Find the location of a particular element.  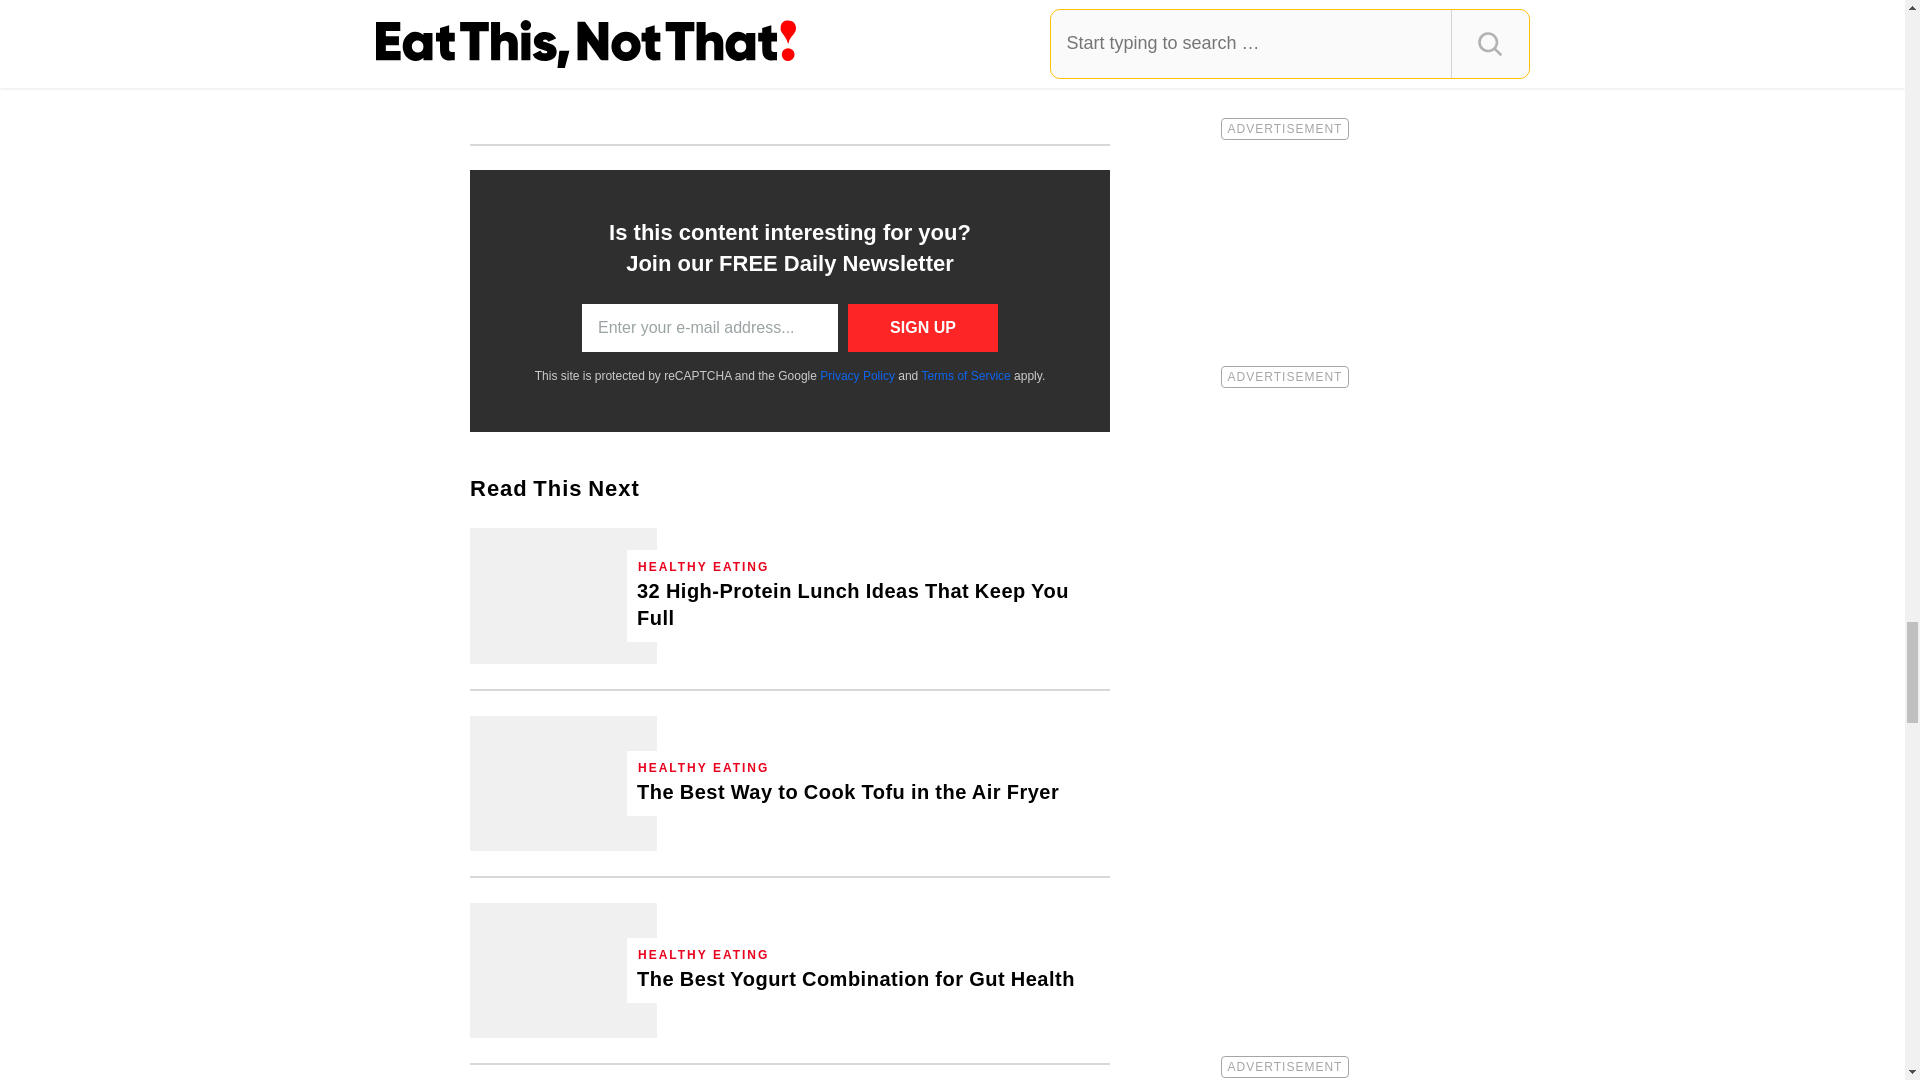

The Best Way to Cook Tofu in the Air Fryer is located at coordinates (848, 792).